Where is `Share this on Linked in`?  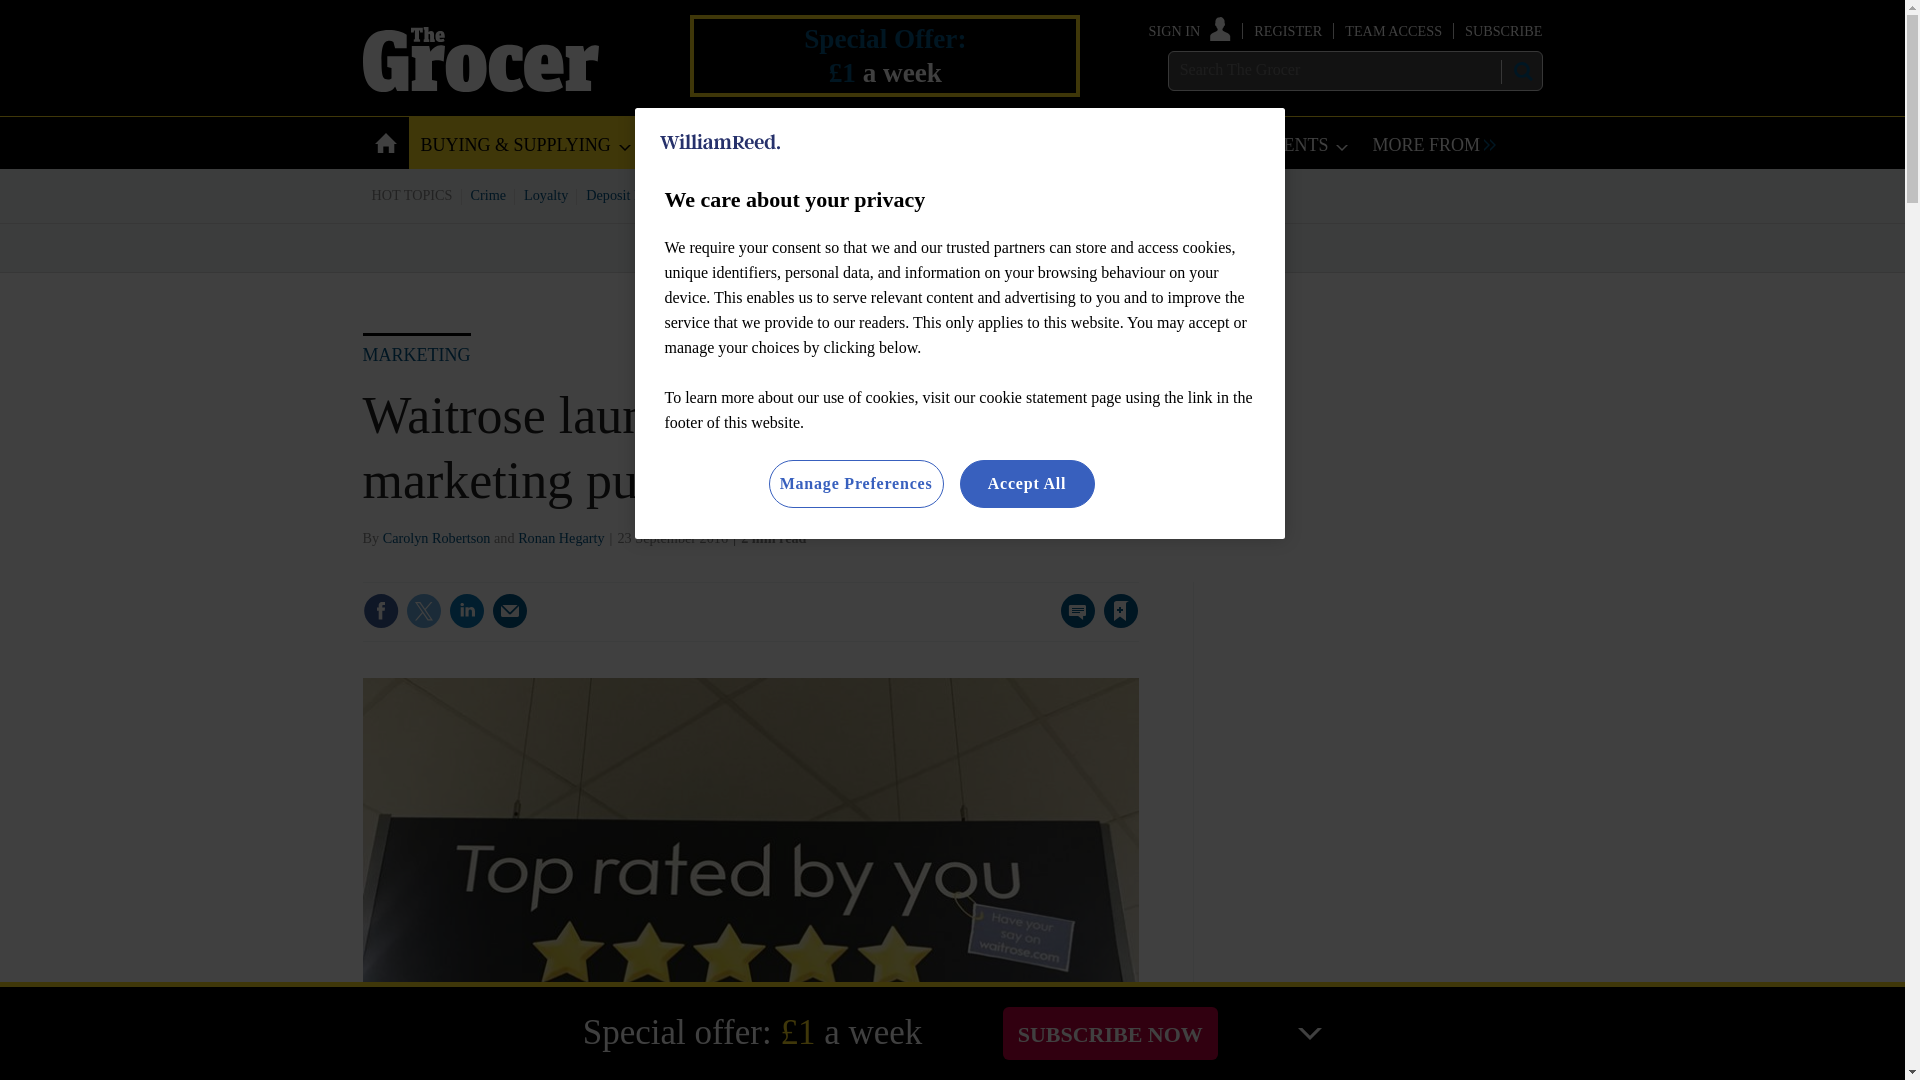
Share this on Linked in is located at coordinates (465, 610).